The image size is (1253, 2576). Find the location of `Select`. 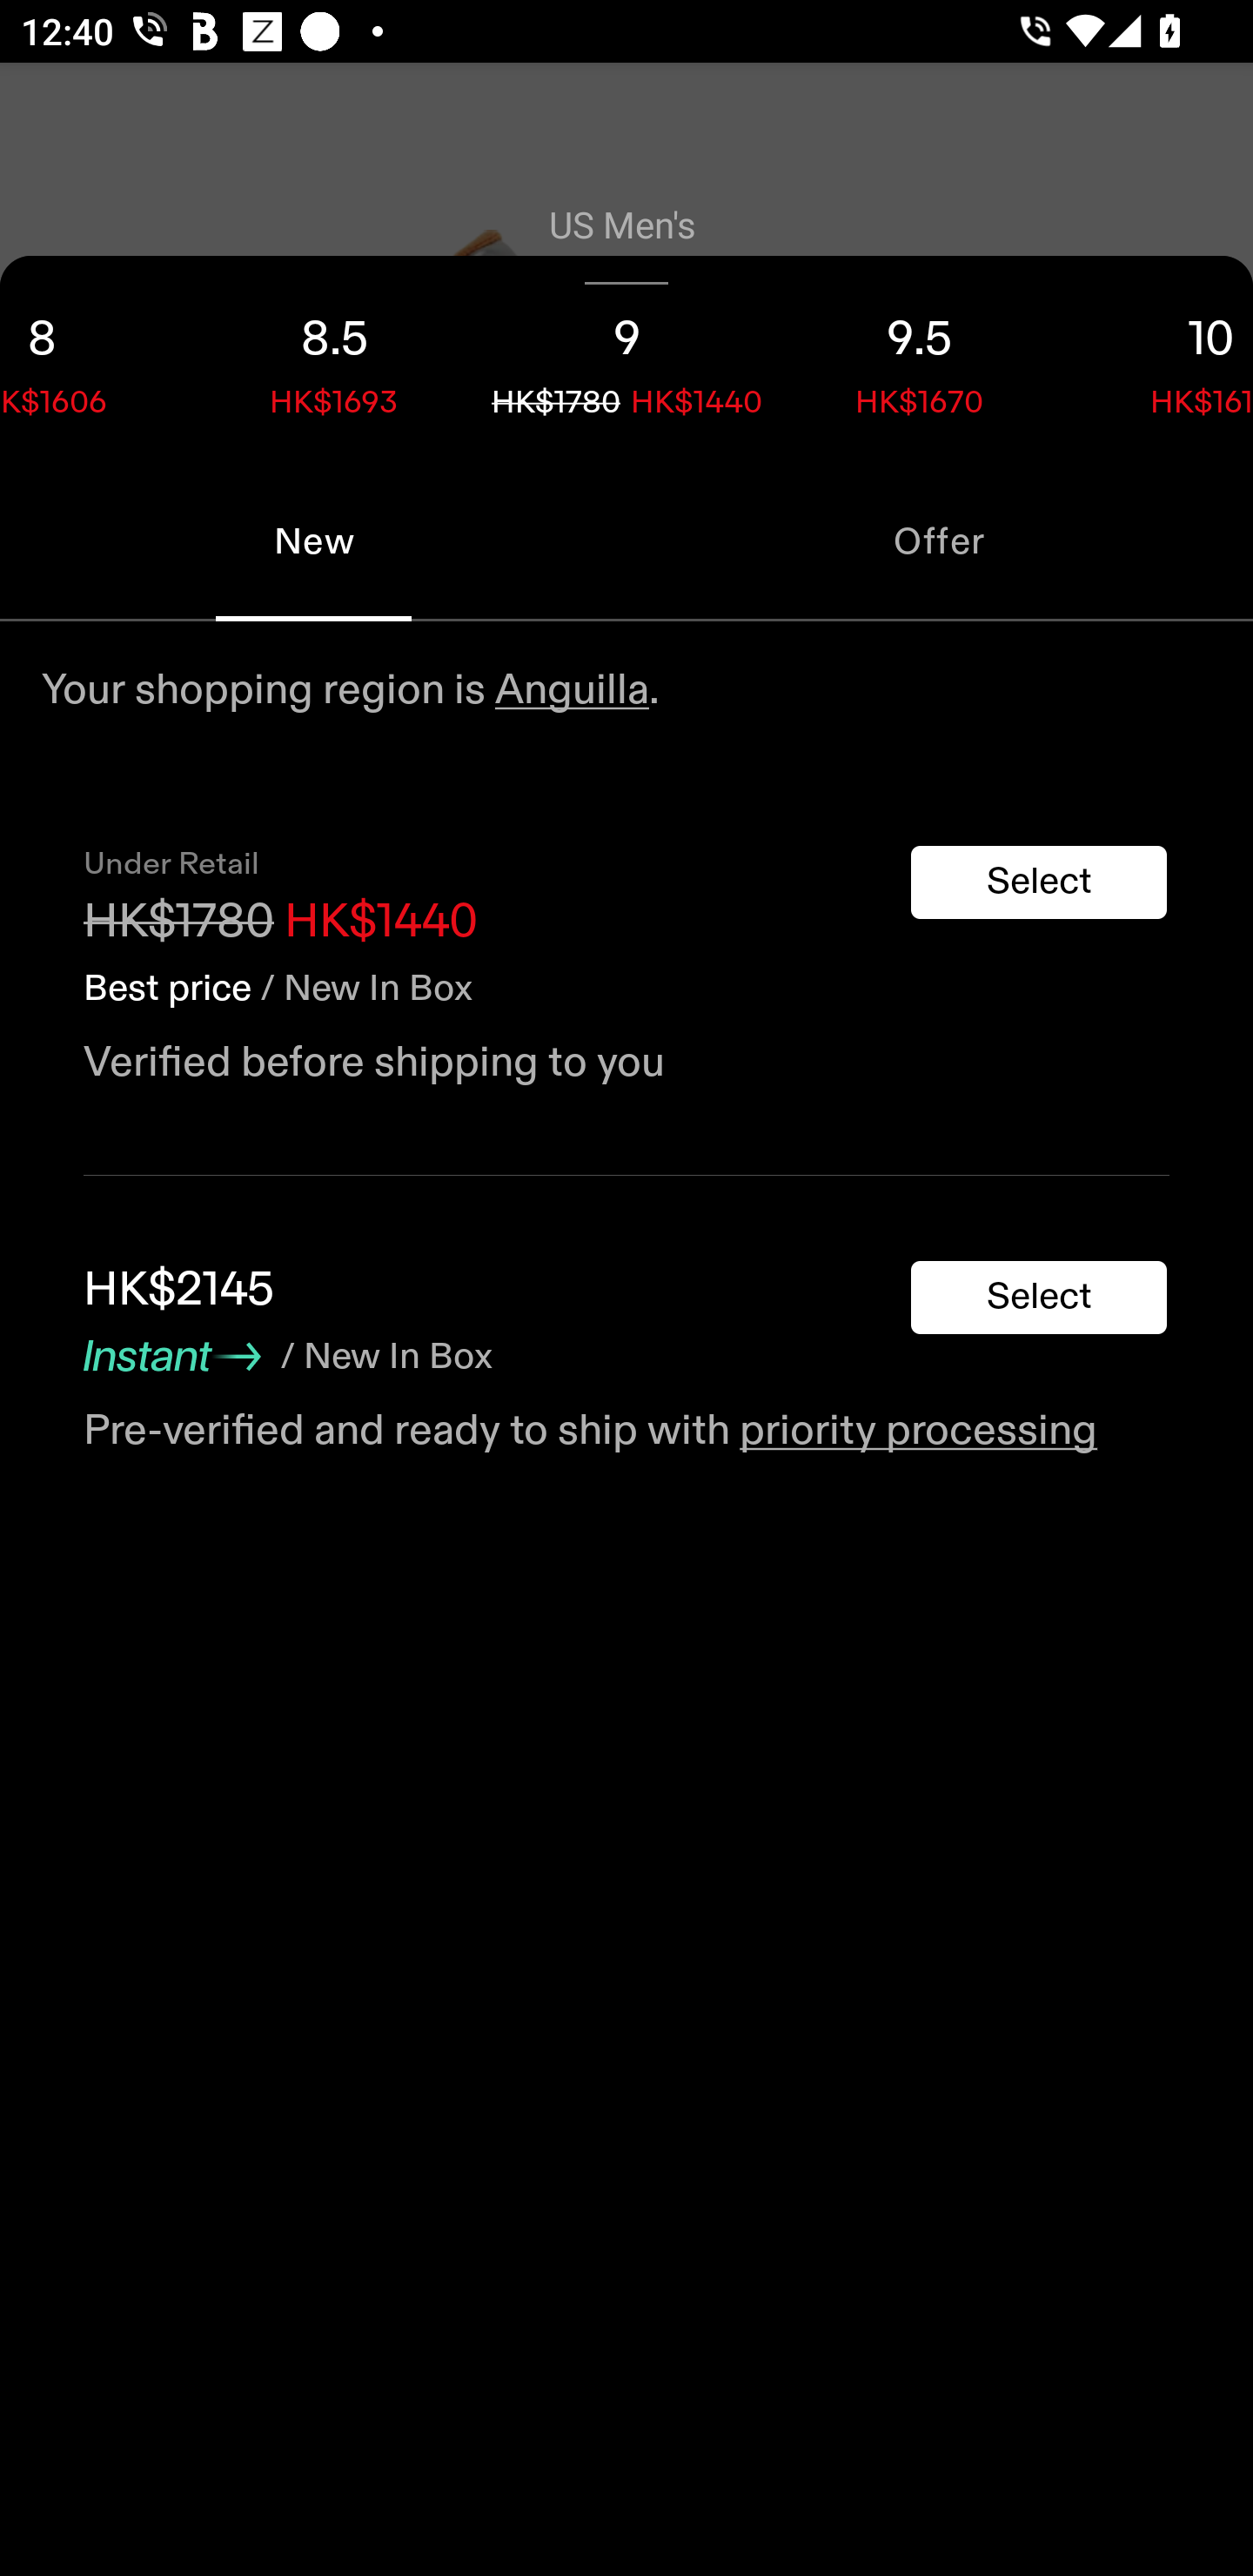

Select is located at coordinates (1039, 882).